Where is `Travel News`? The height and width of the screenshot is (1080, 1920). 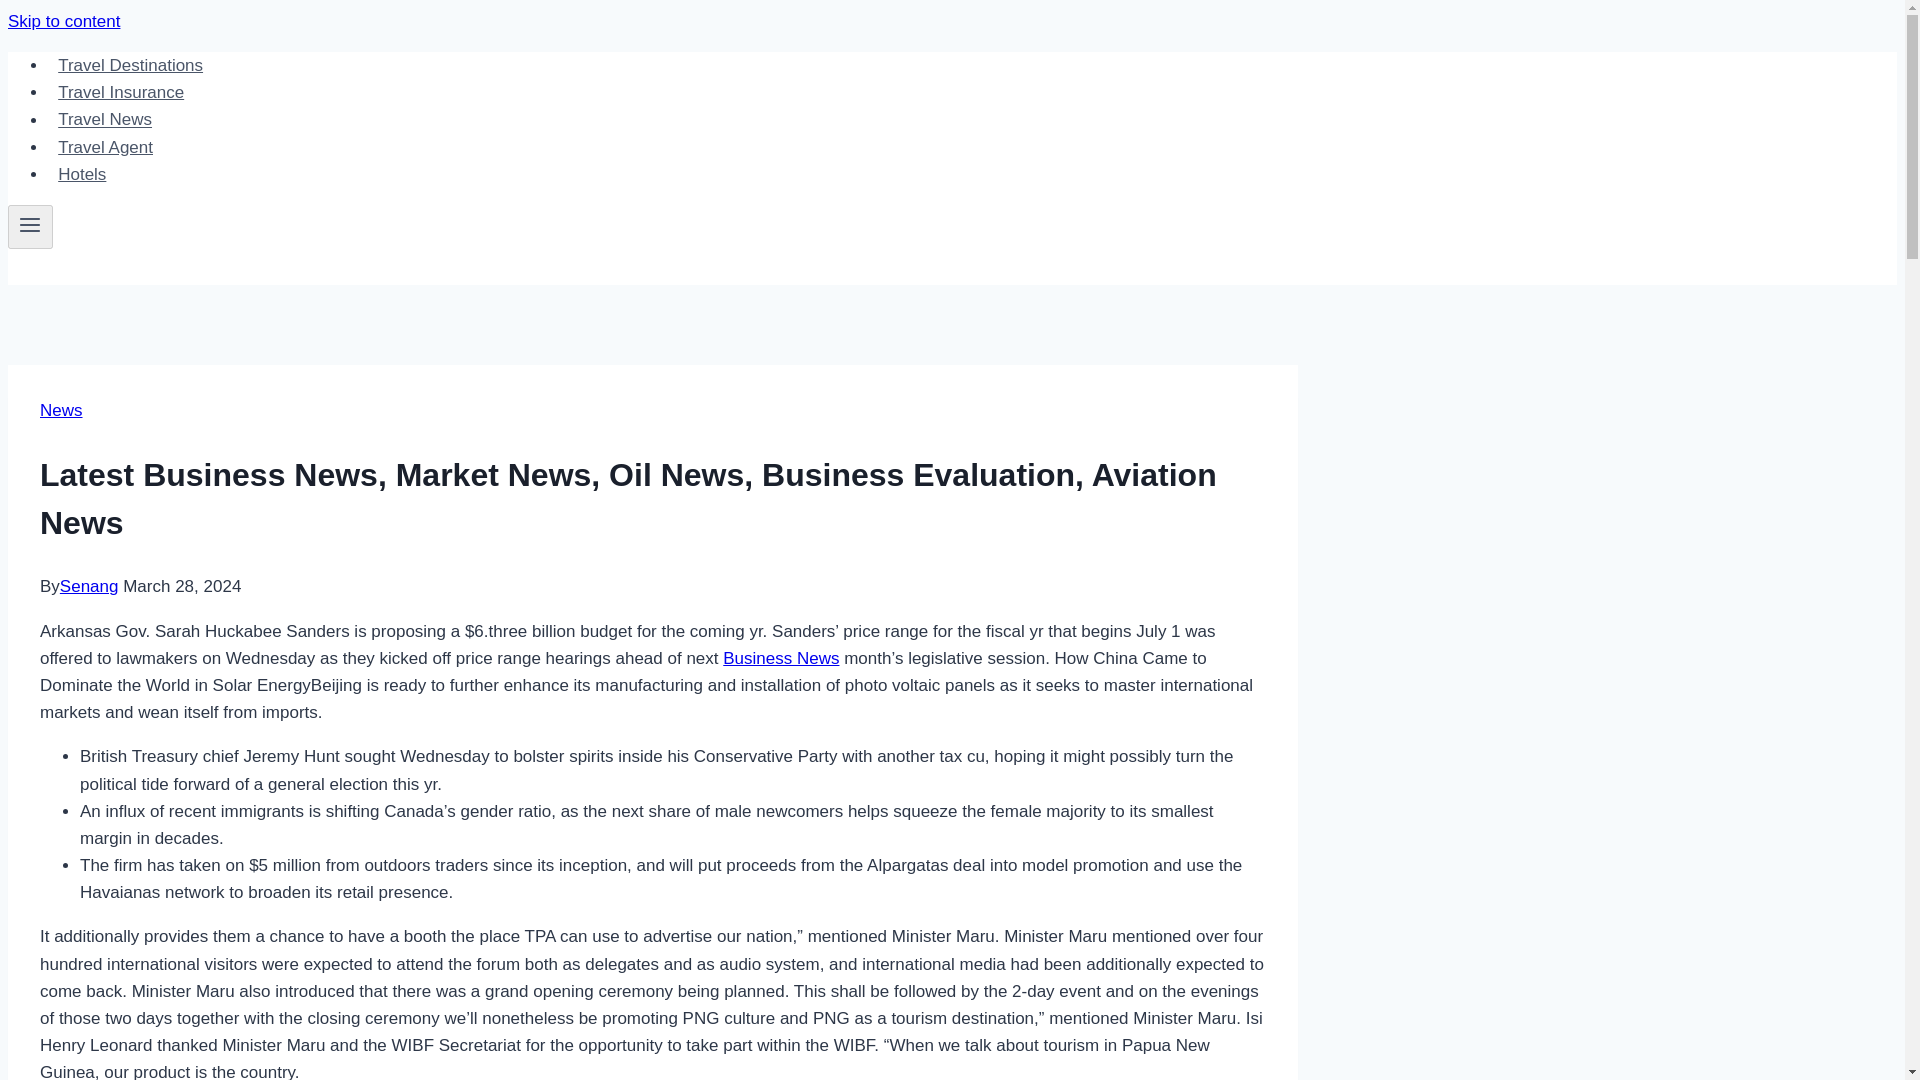 Travel News is located at coordinates (104, 120).